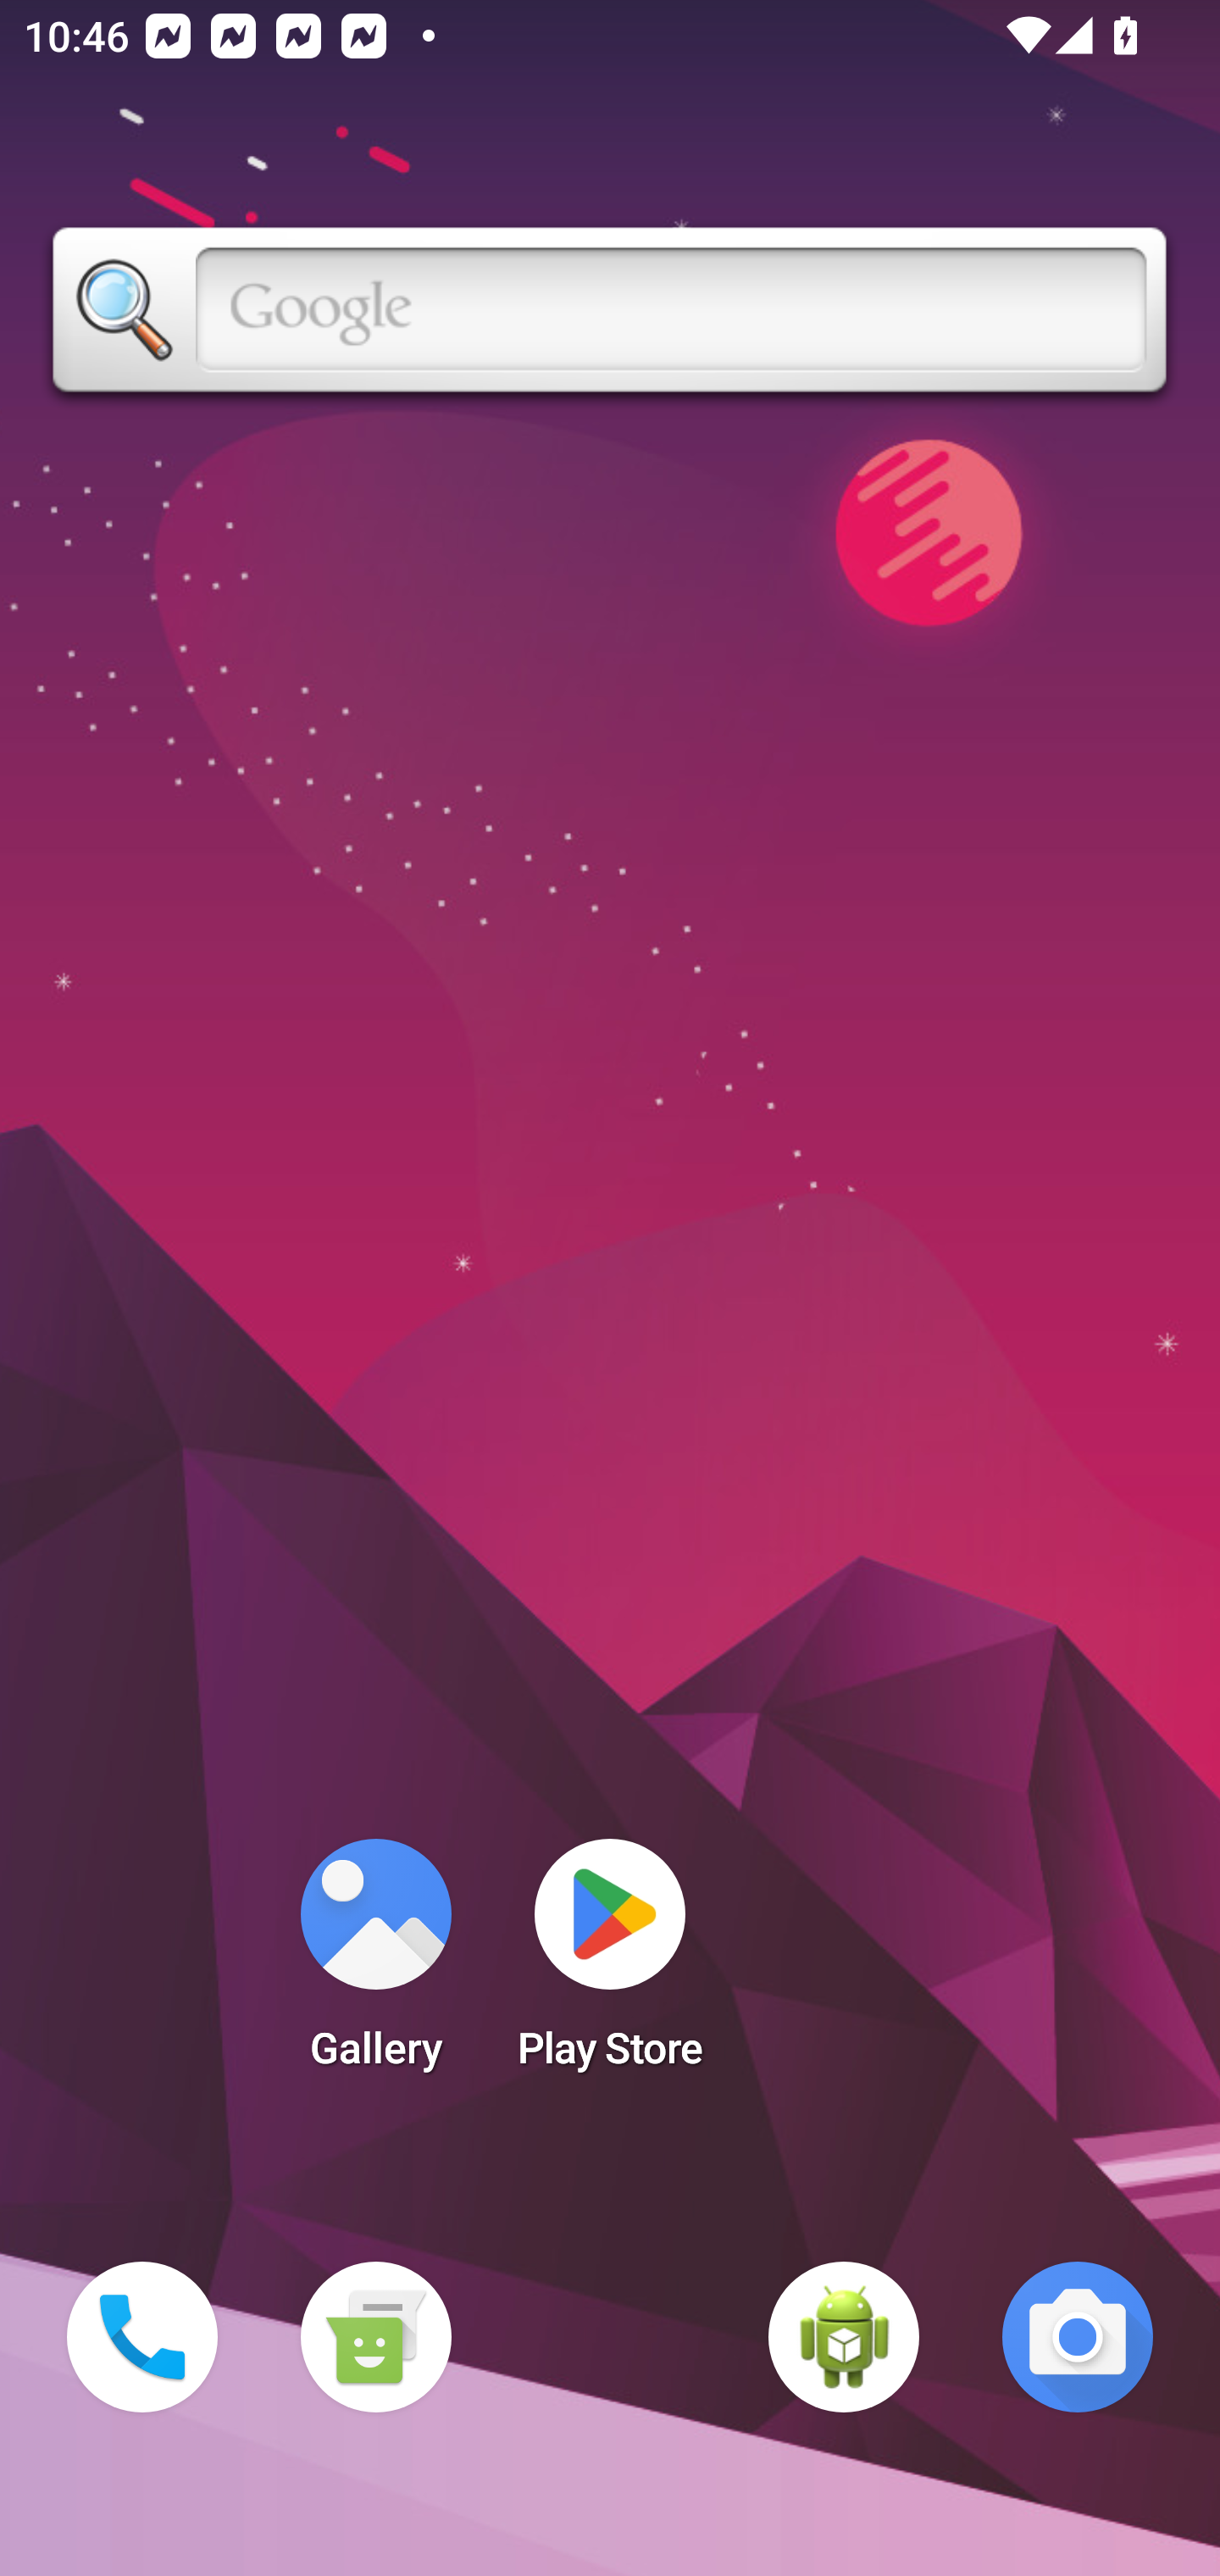 This screenshot has width=1220, height=2576. What do you see at coordinates (1078, 2337) in the screenshot?
I see `Camera` at bounding box center [1078, 2337].